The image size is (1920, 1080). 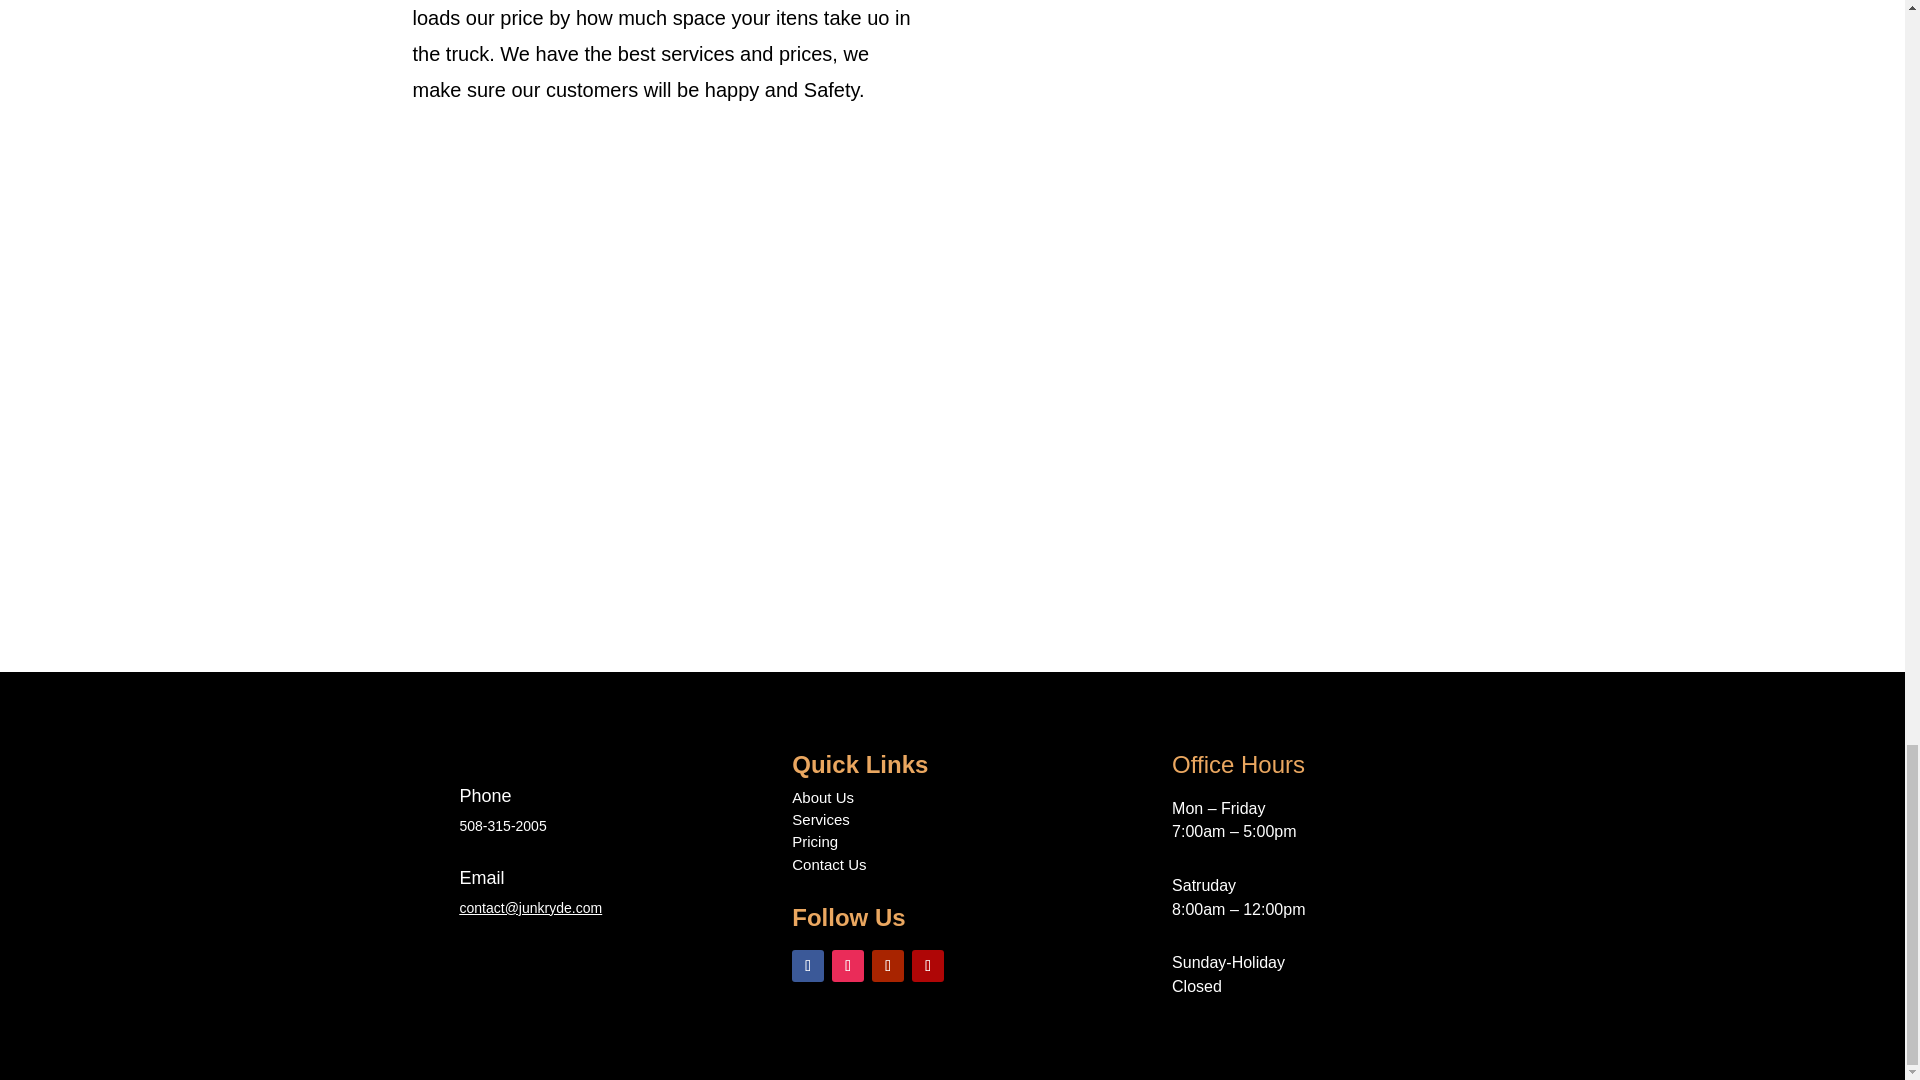 I want to click on Follow on Yelp, so click(x=928, y=966).